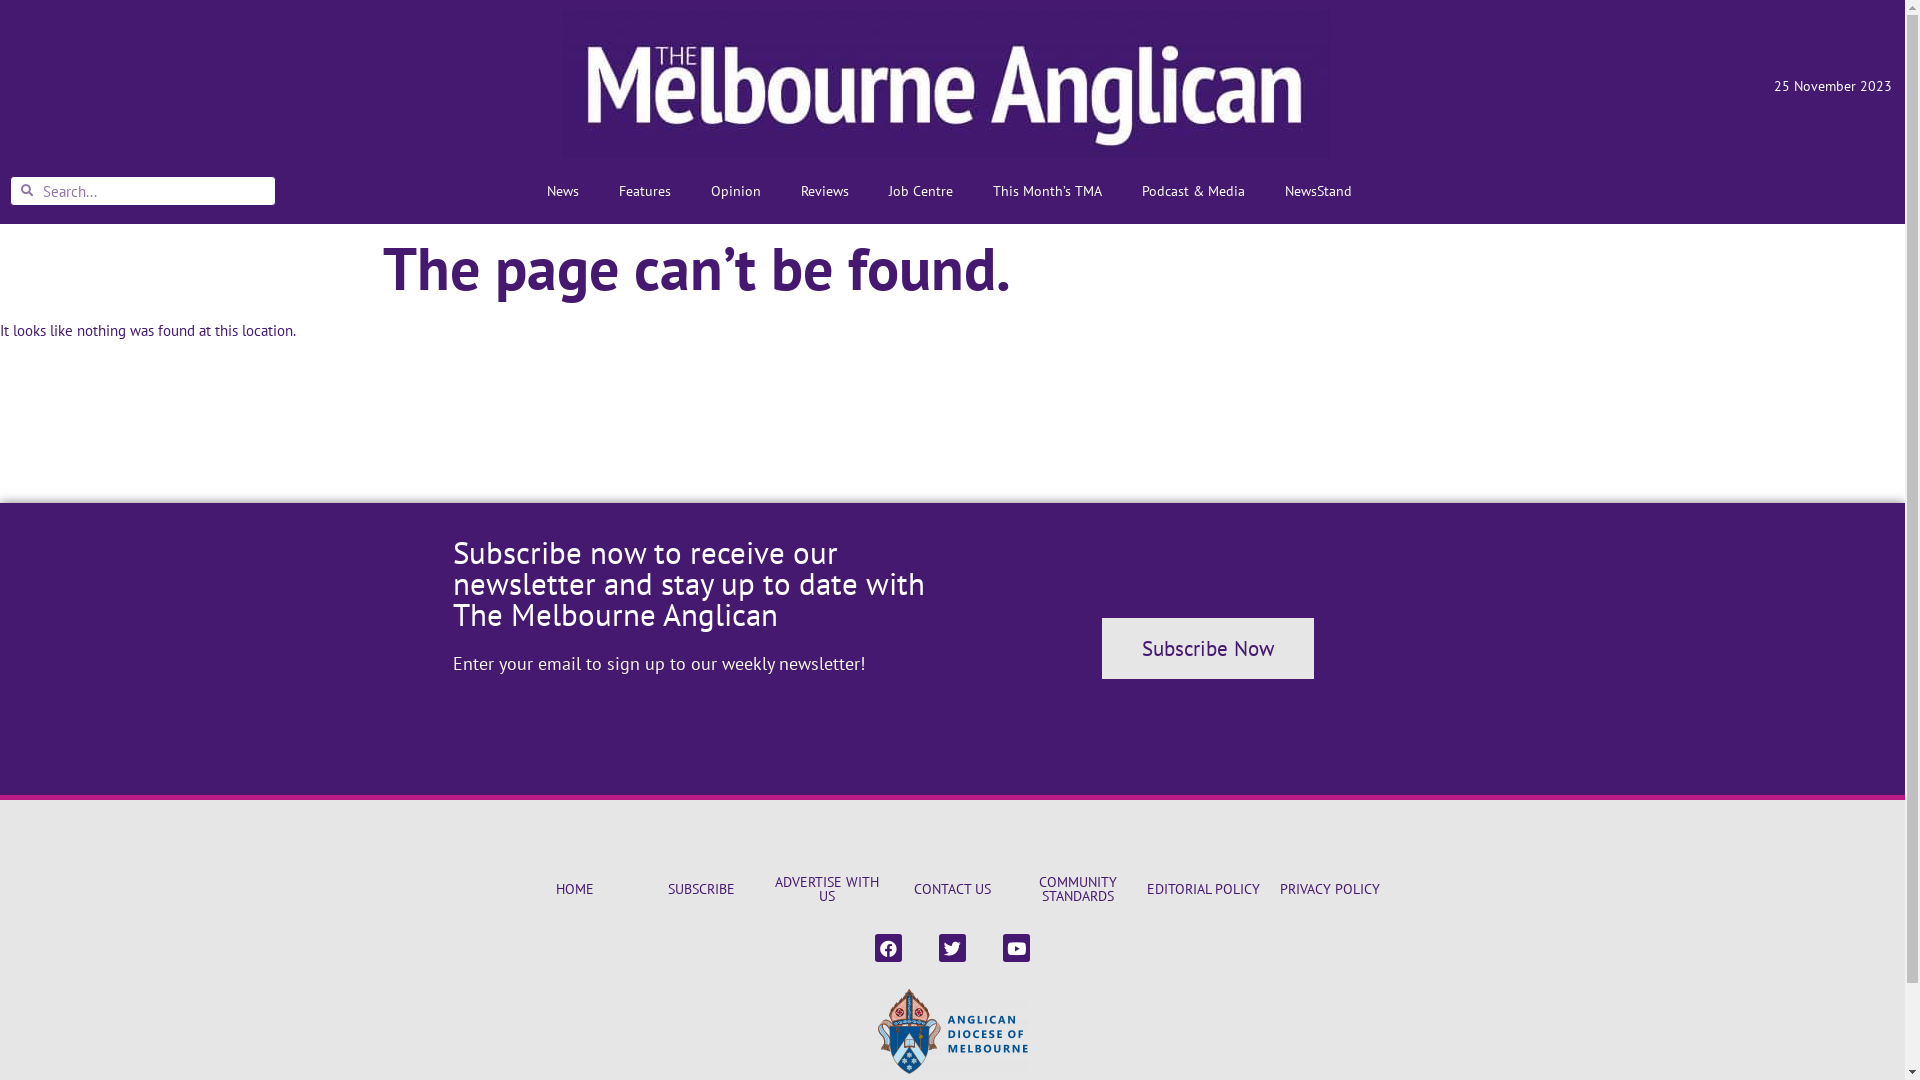 The width and height of the screenshot is (1920, 1080). I want to click on Opinion, so click(736, 191).